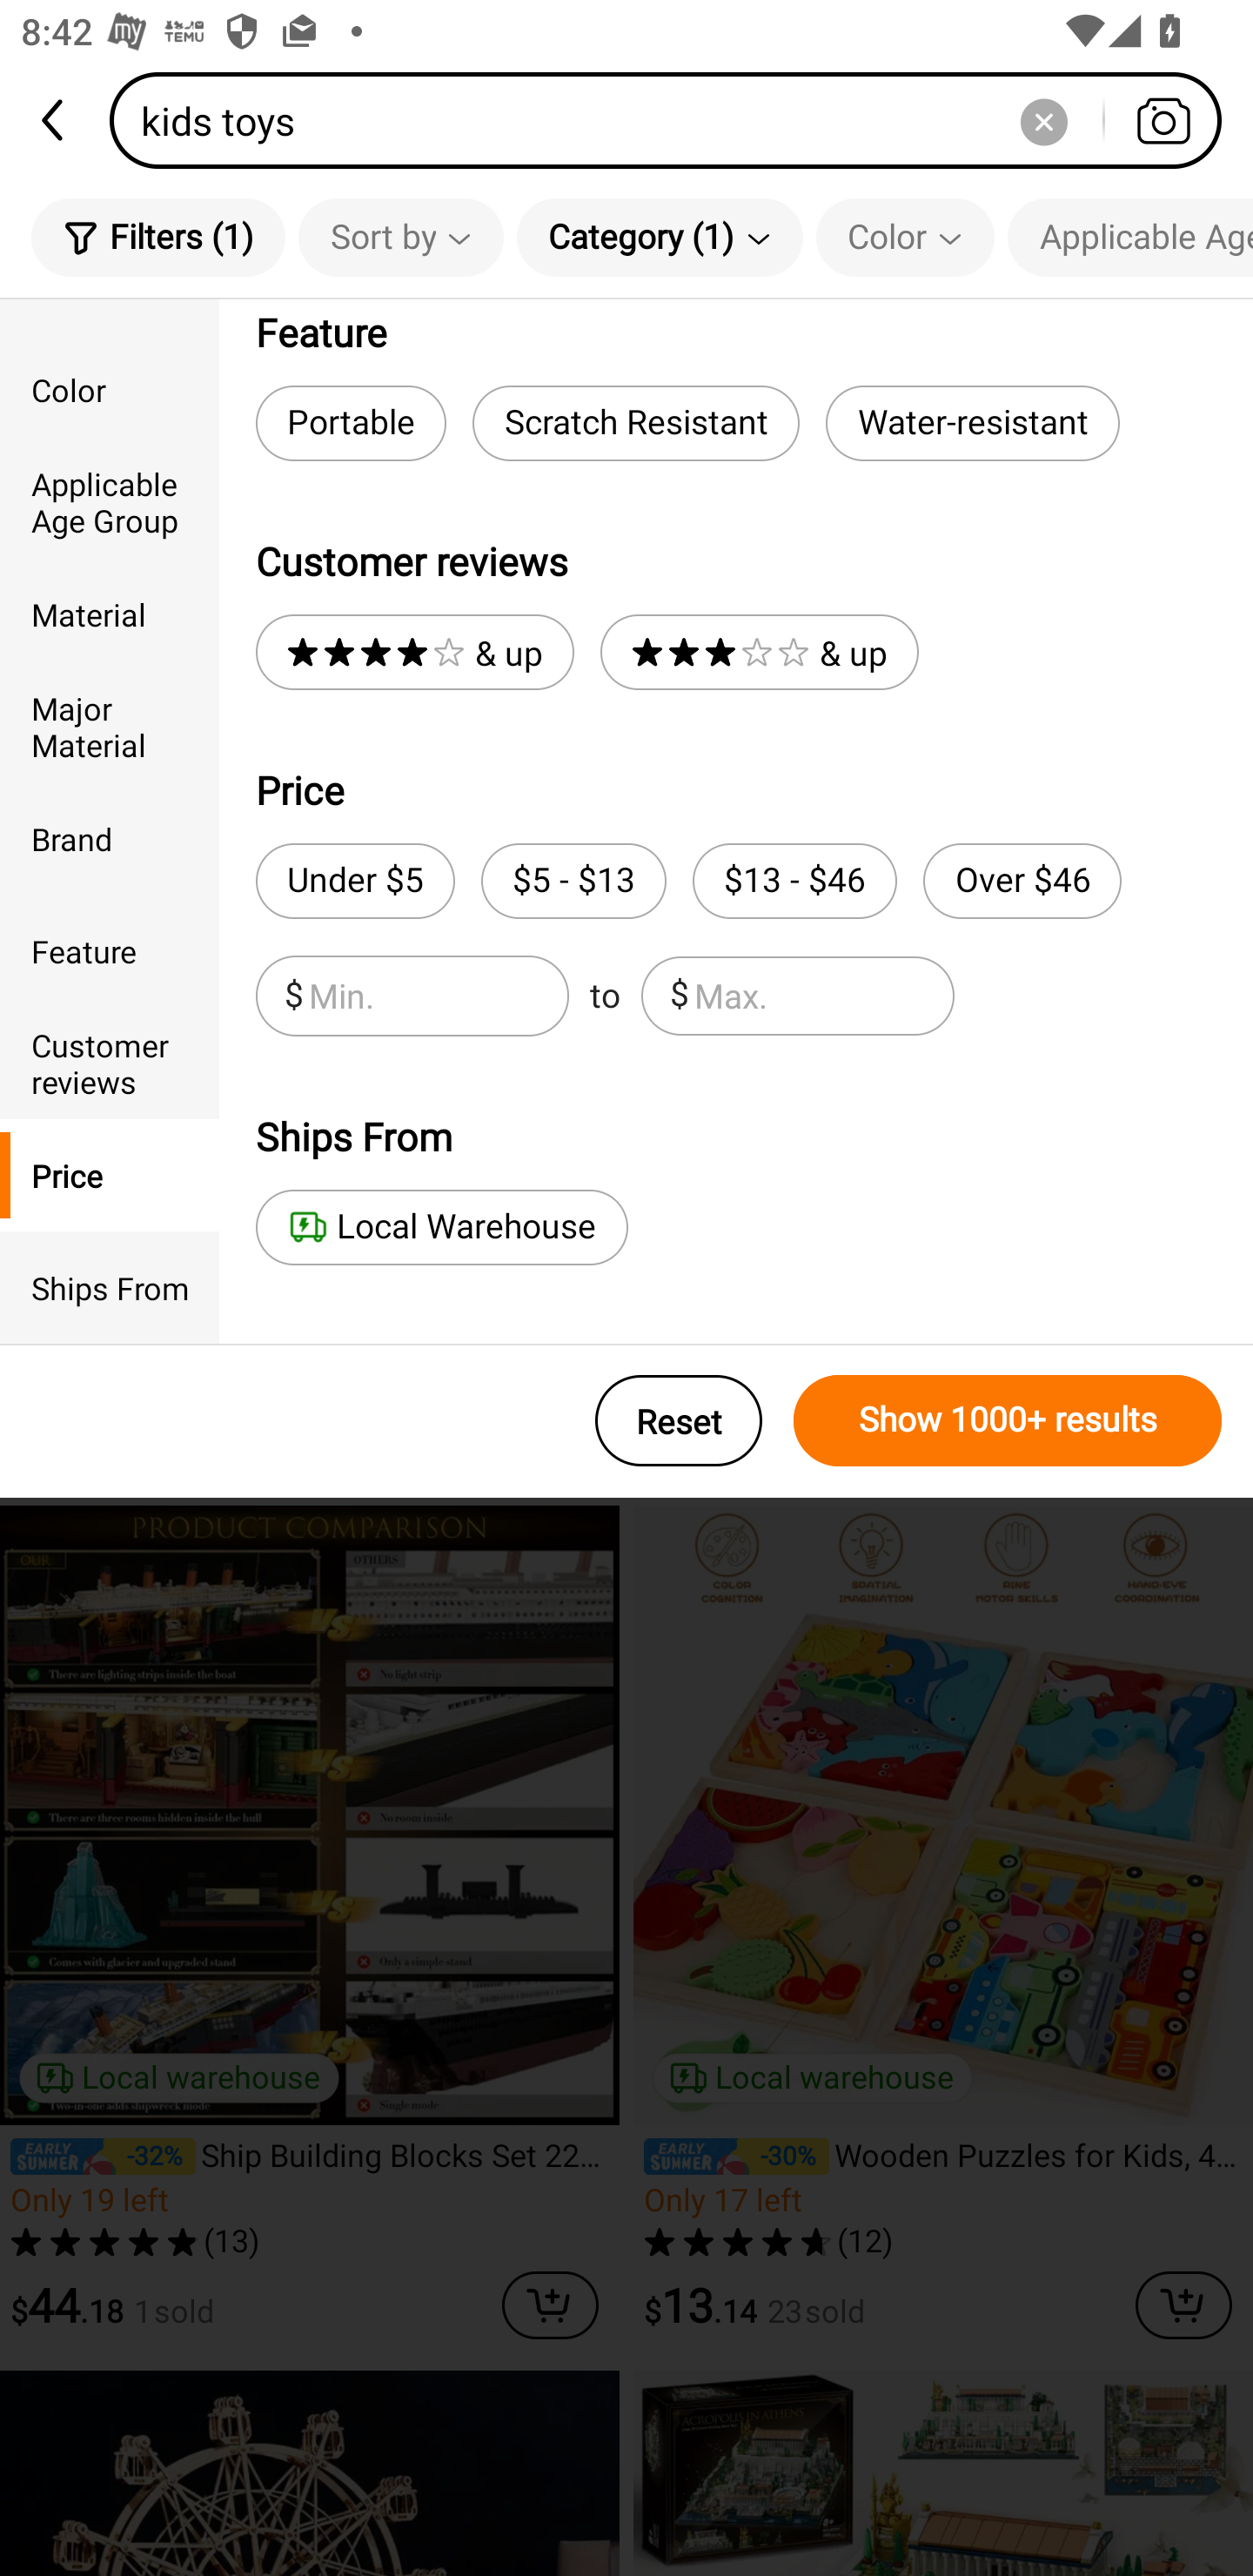 The image size is (1253, 2576). Describe the element at coordinates (350, 423) in the screenshot. I see `Portable` at that location.